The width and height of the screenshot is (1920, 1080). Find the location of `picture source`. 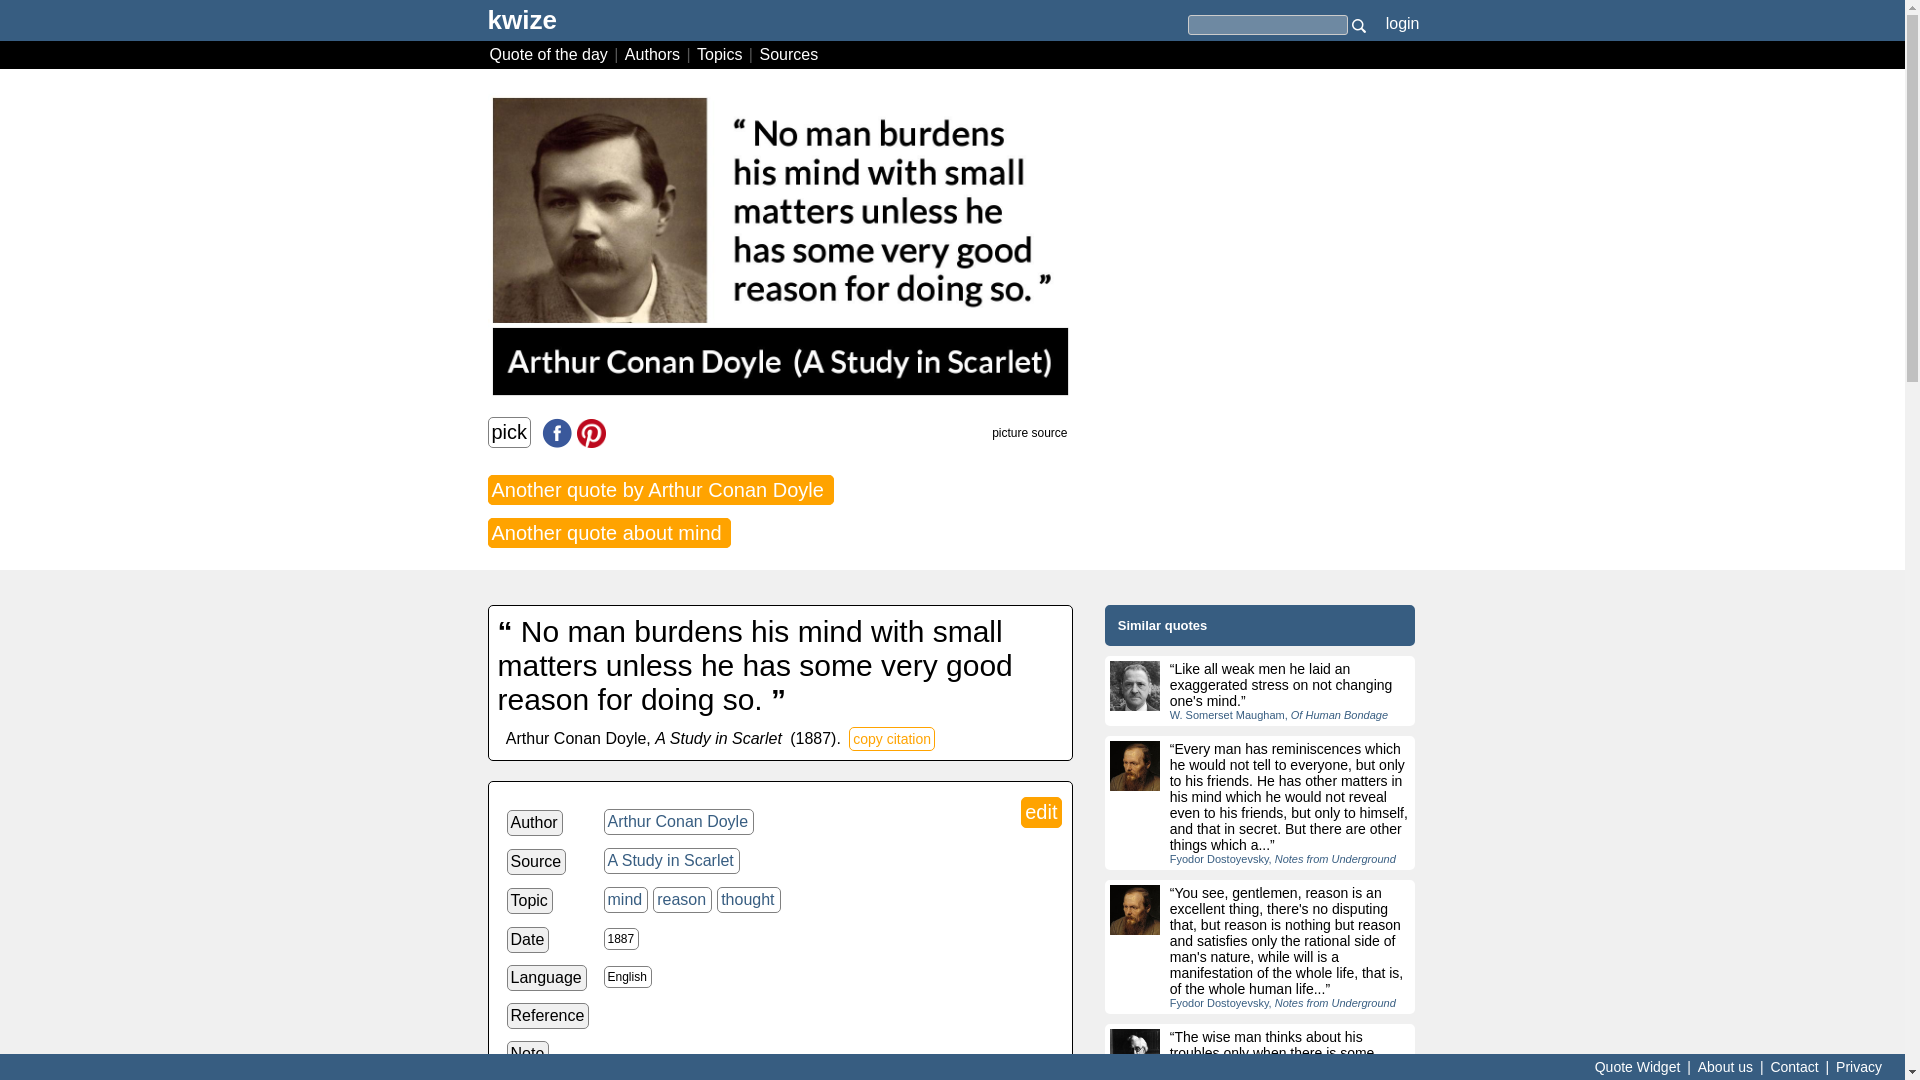

picture source is located at coordinates (1030, 432).